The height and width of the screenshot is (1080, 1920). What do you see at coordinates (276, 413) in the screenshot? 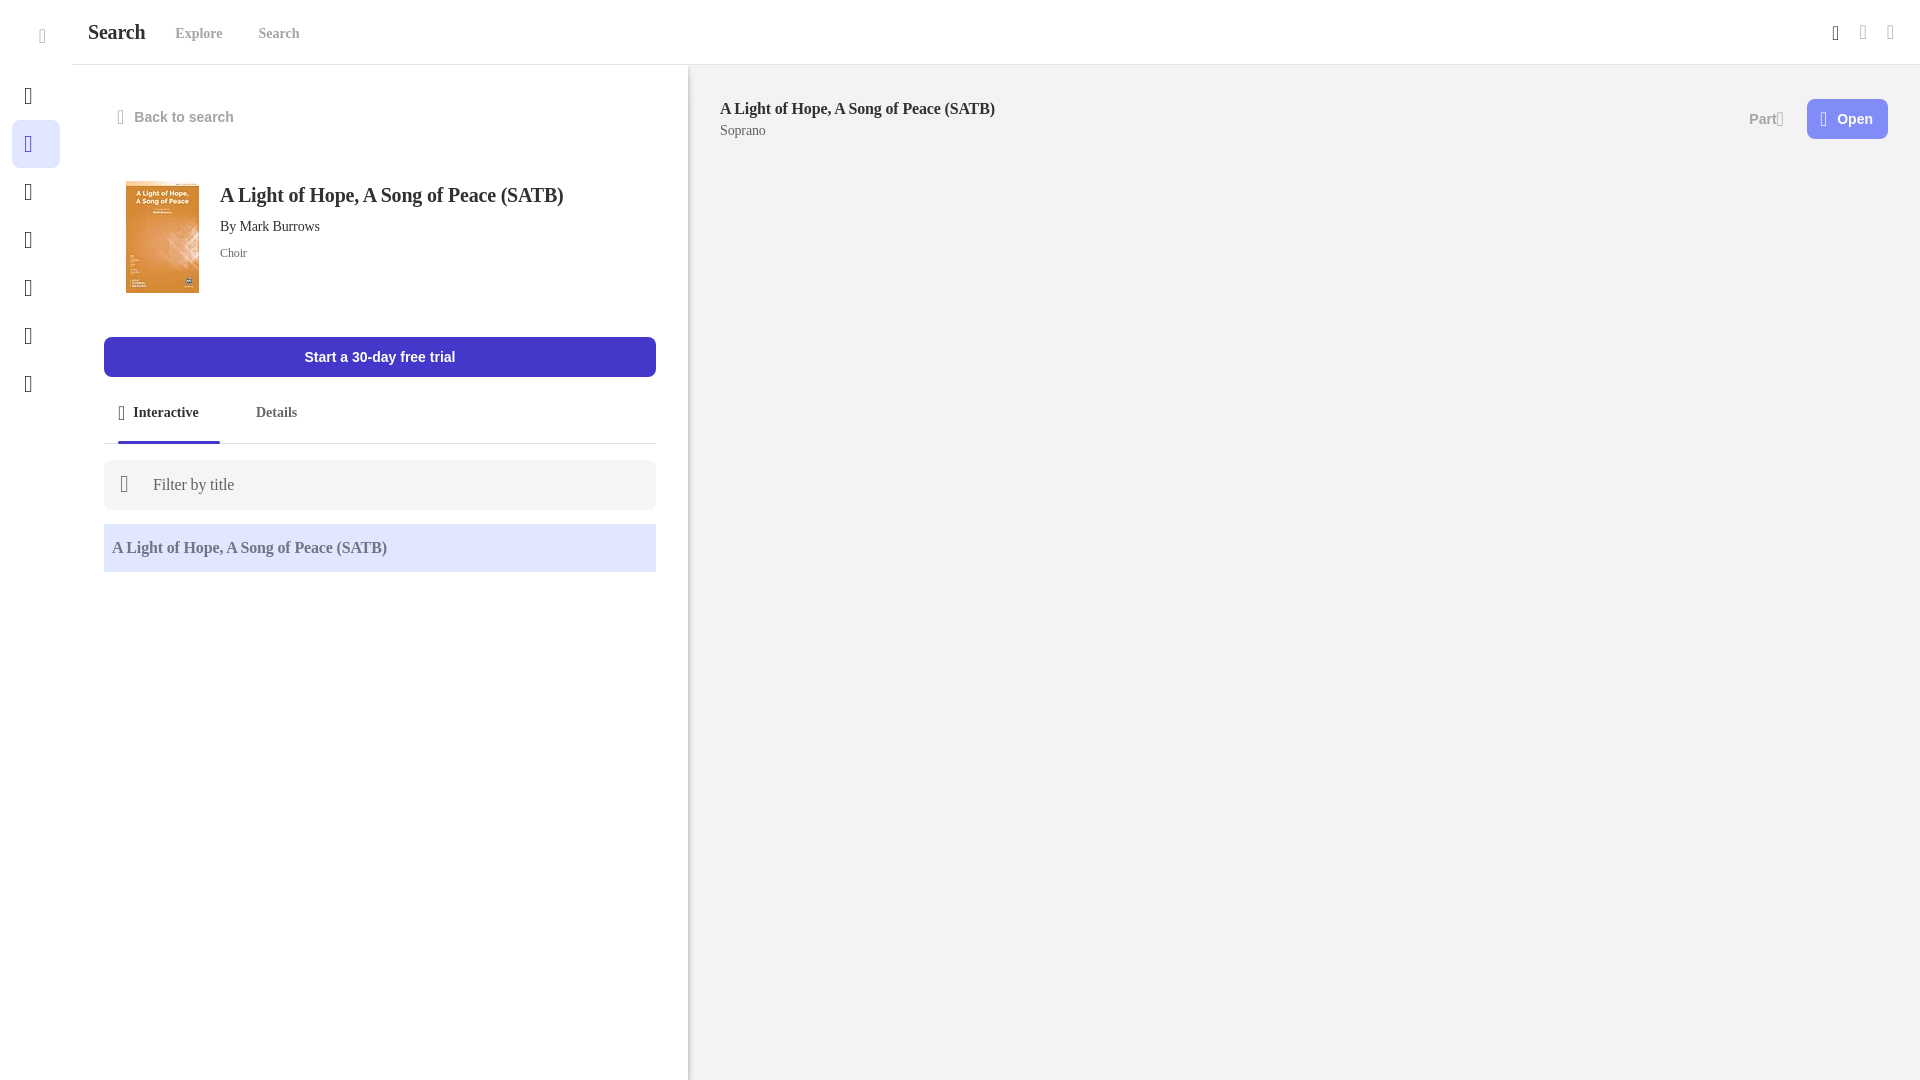
I see `Details` at bounding box center [276, 413].